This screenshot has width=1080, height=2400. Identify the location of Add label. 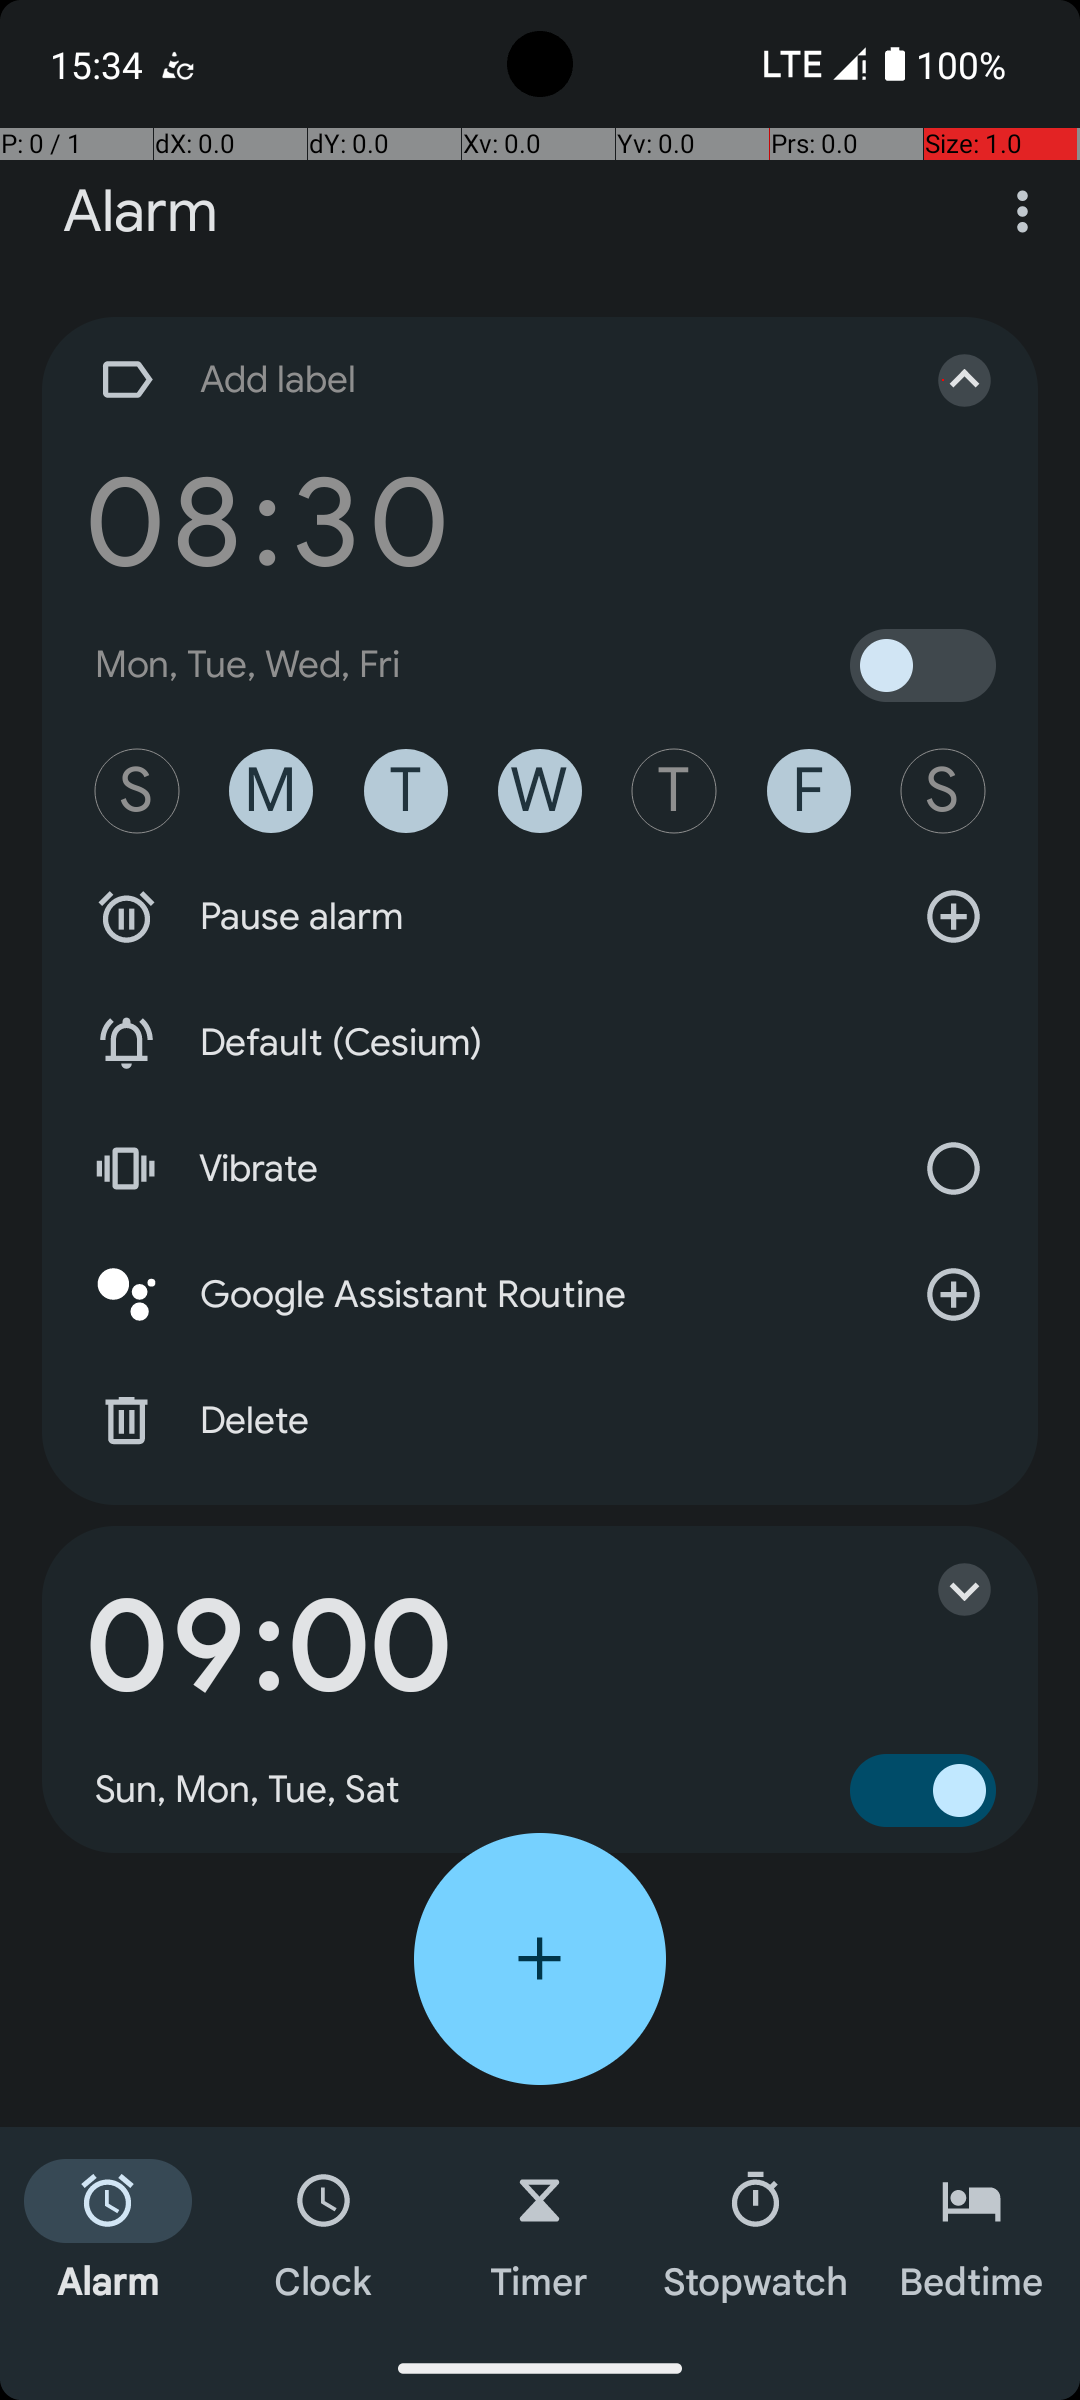
(488, 380).